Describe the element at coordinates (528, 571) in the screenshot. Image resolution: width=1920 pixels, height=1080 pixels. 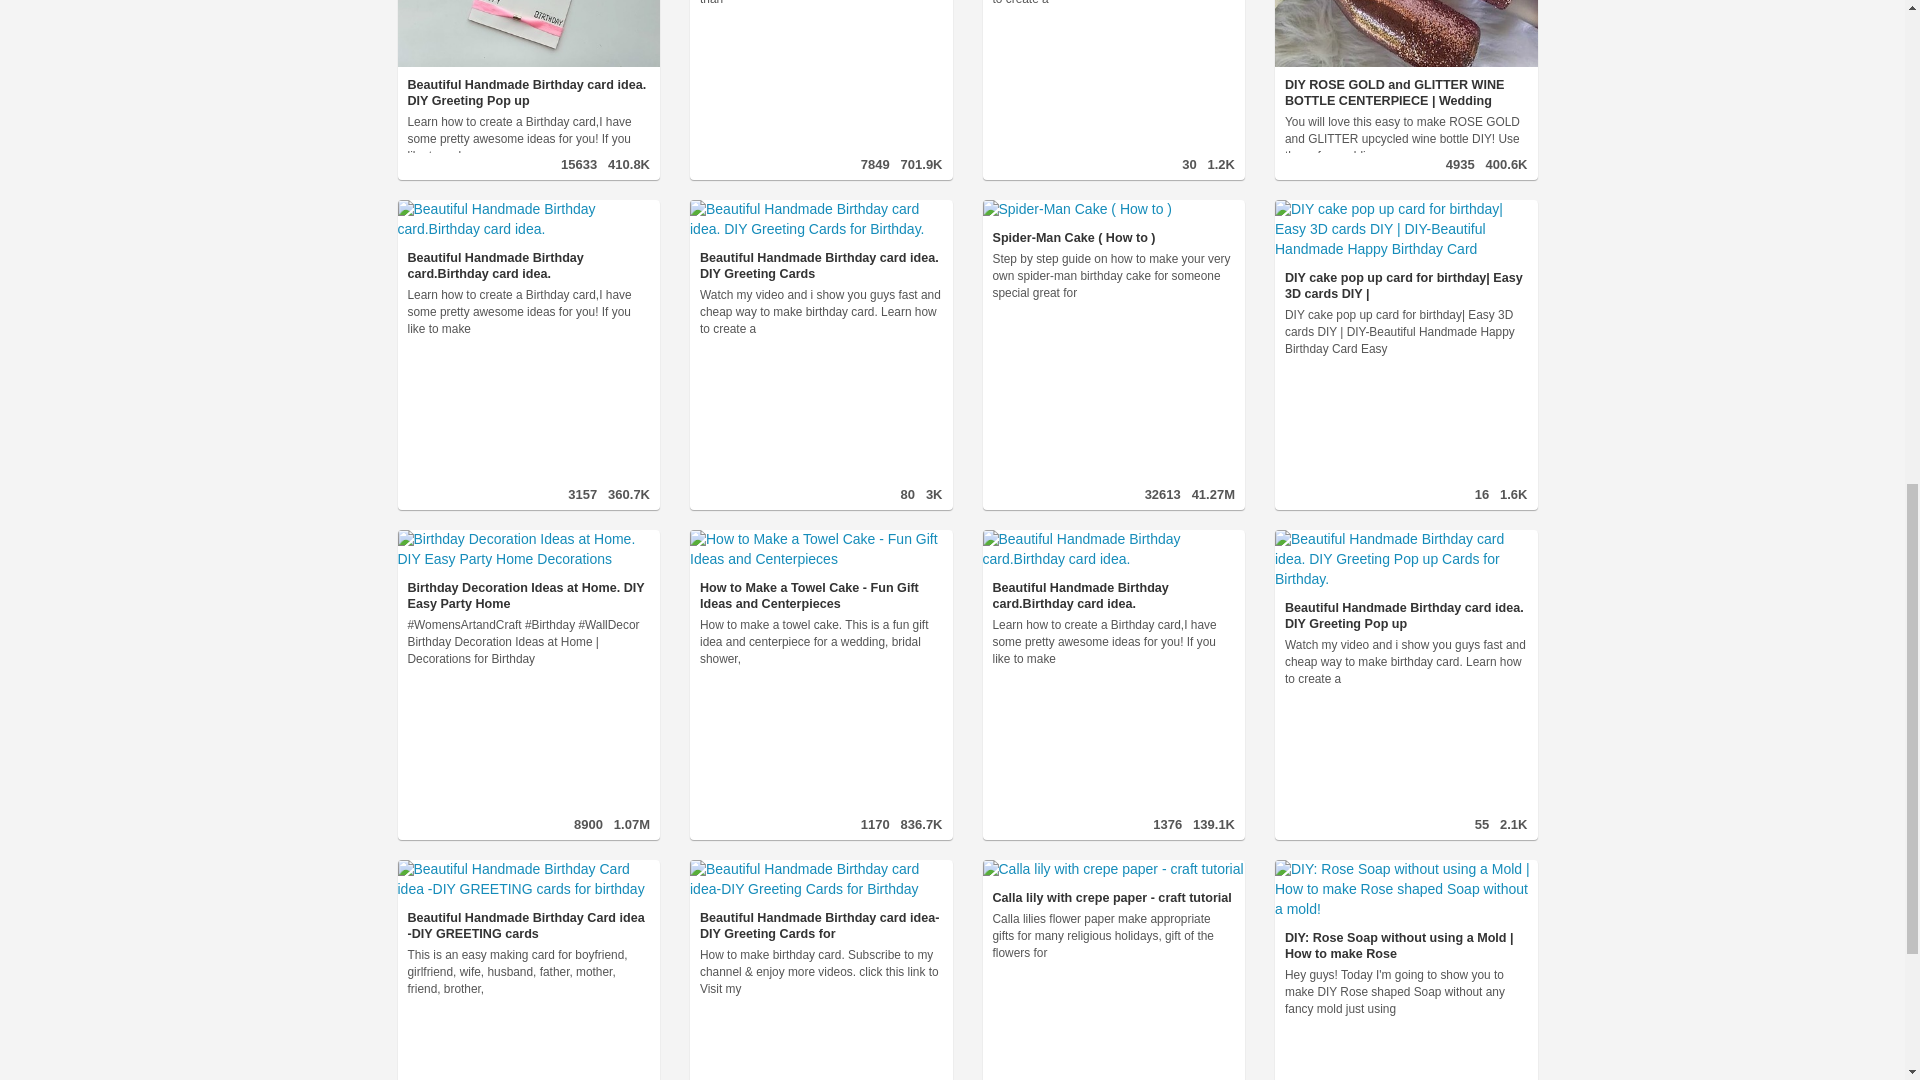
I see `Birthday Decoration Ideas at Home. DIY Easy Party Home` at that location.